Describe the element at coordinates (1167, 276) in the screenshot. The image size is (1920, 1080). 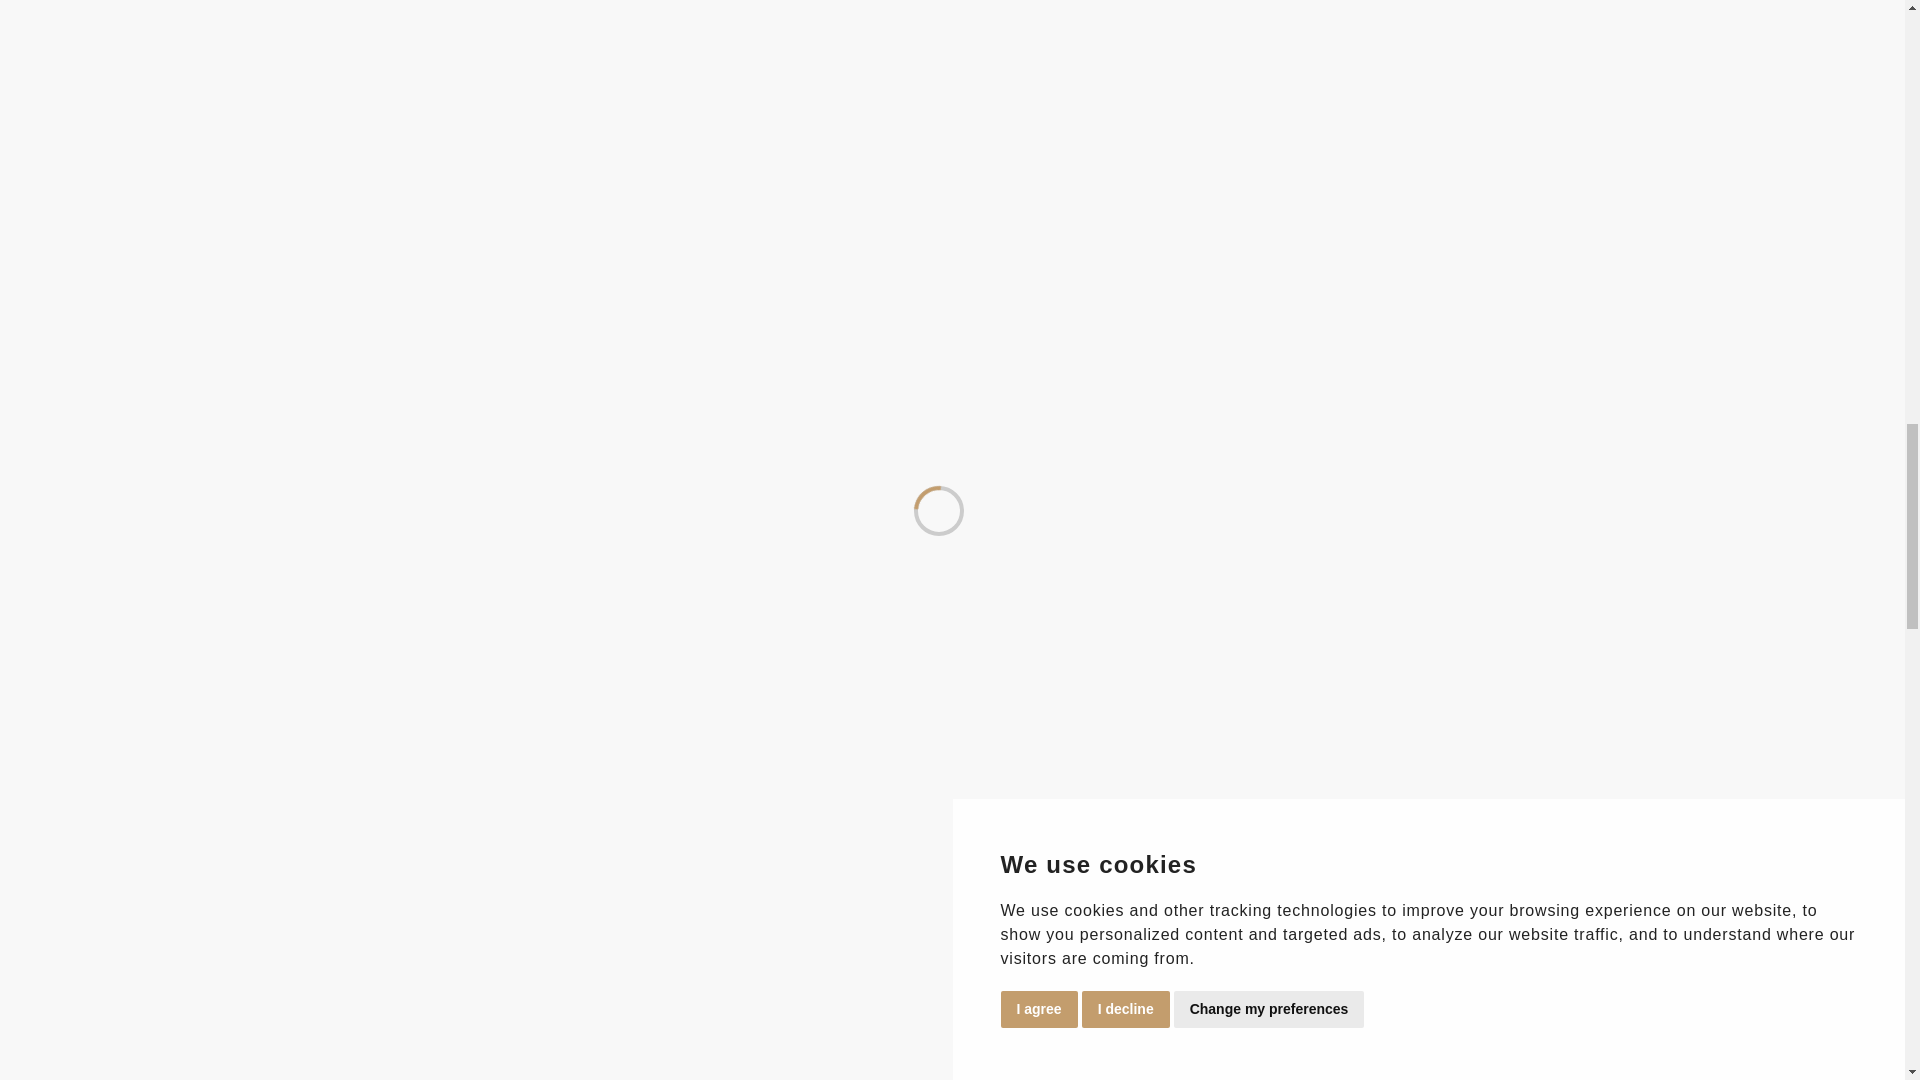
I see `Instagram` at that location.